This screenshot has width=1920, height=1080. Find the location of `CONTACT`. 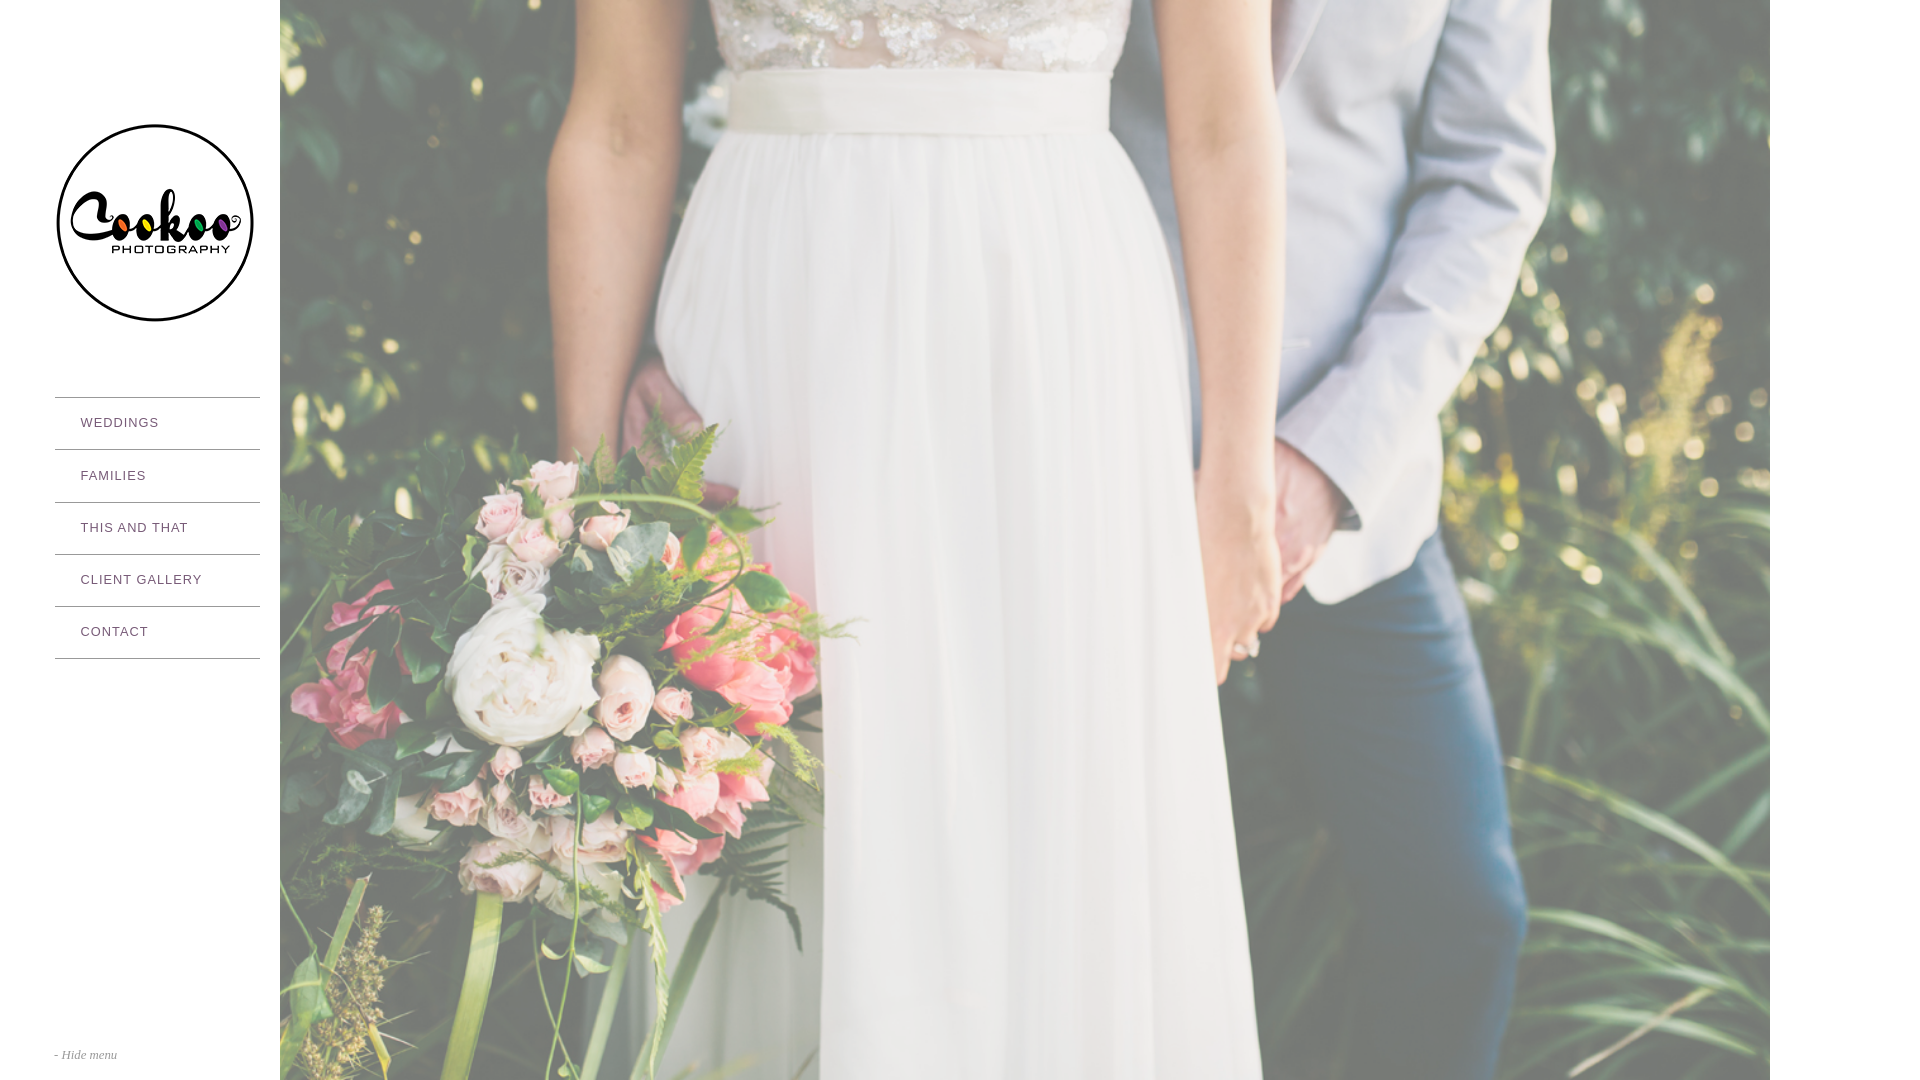

CONTACT is located at coordinates (158, 632).